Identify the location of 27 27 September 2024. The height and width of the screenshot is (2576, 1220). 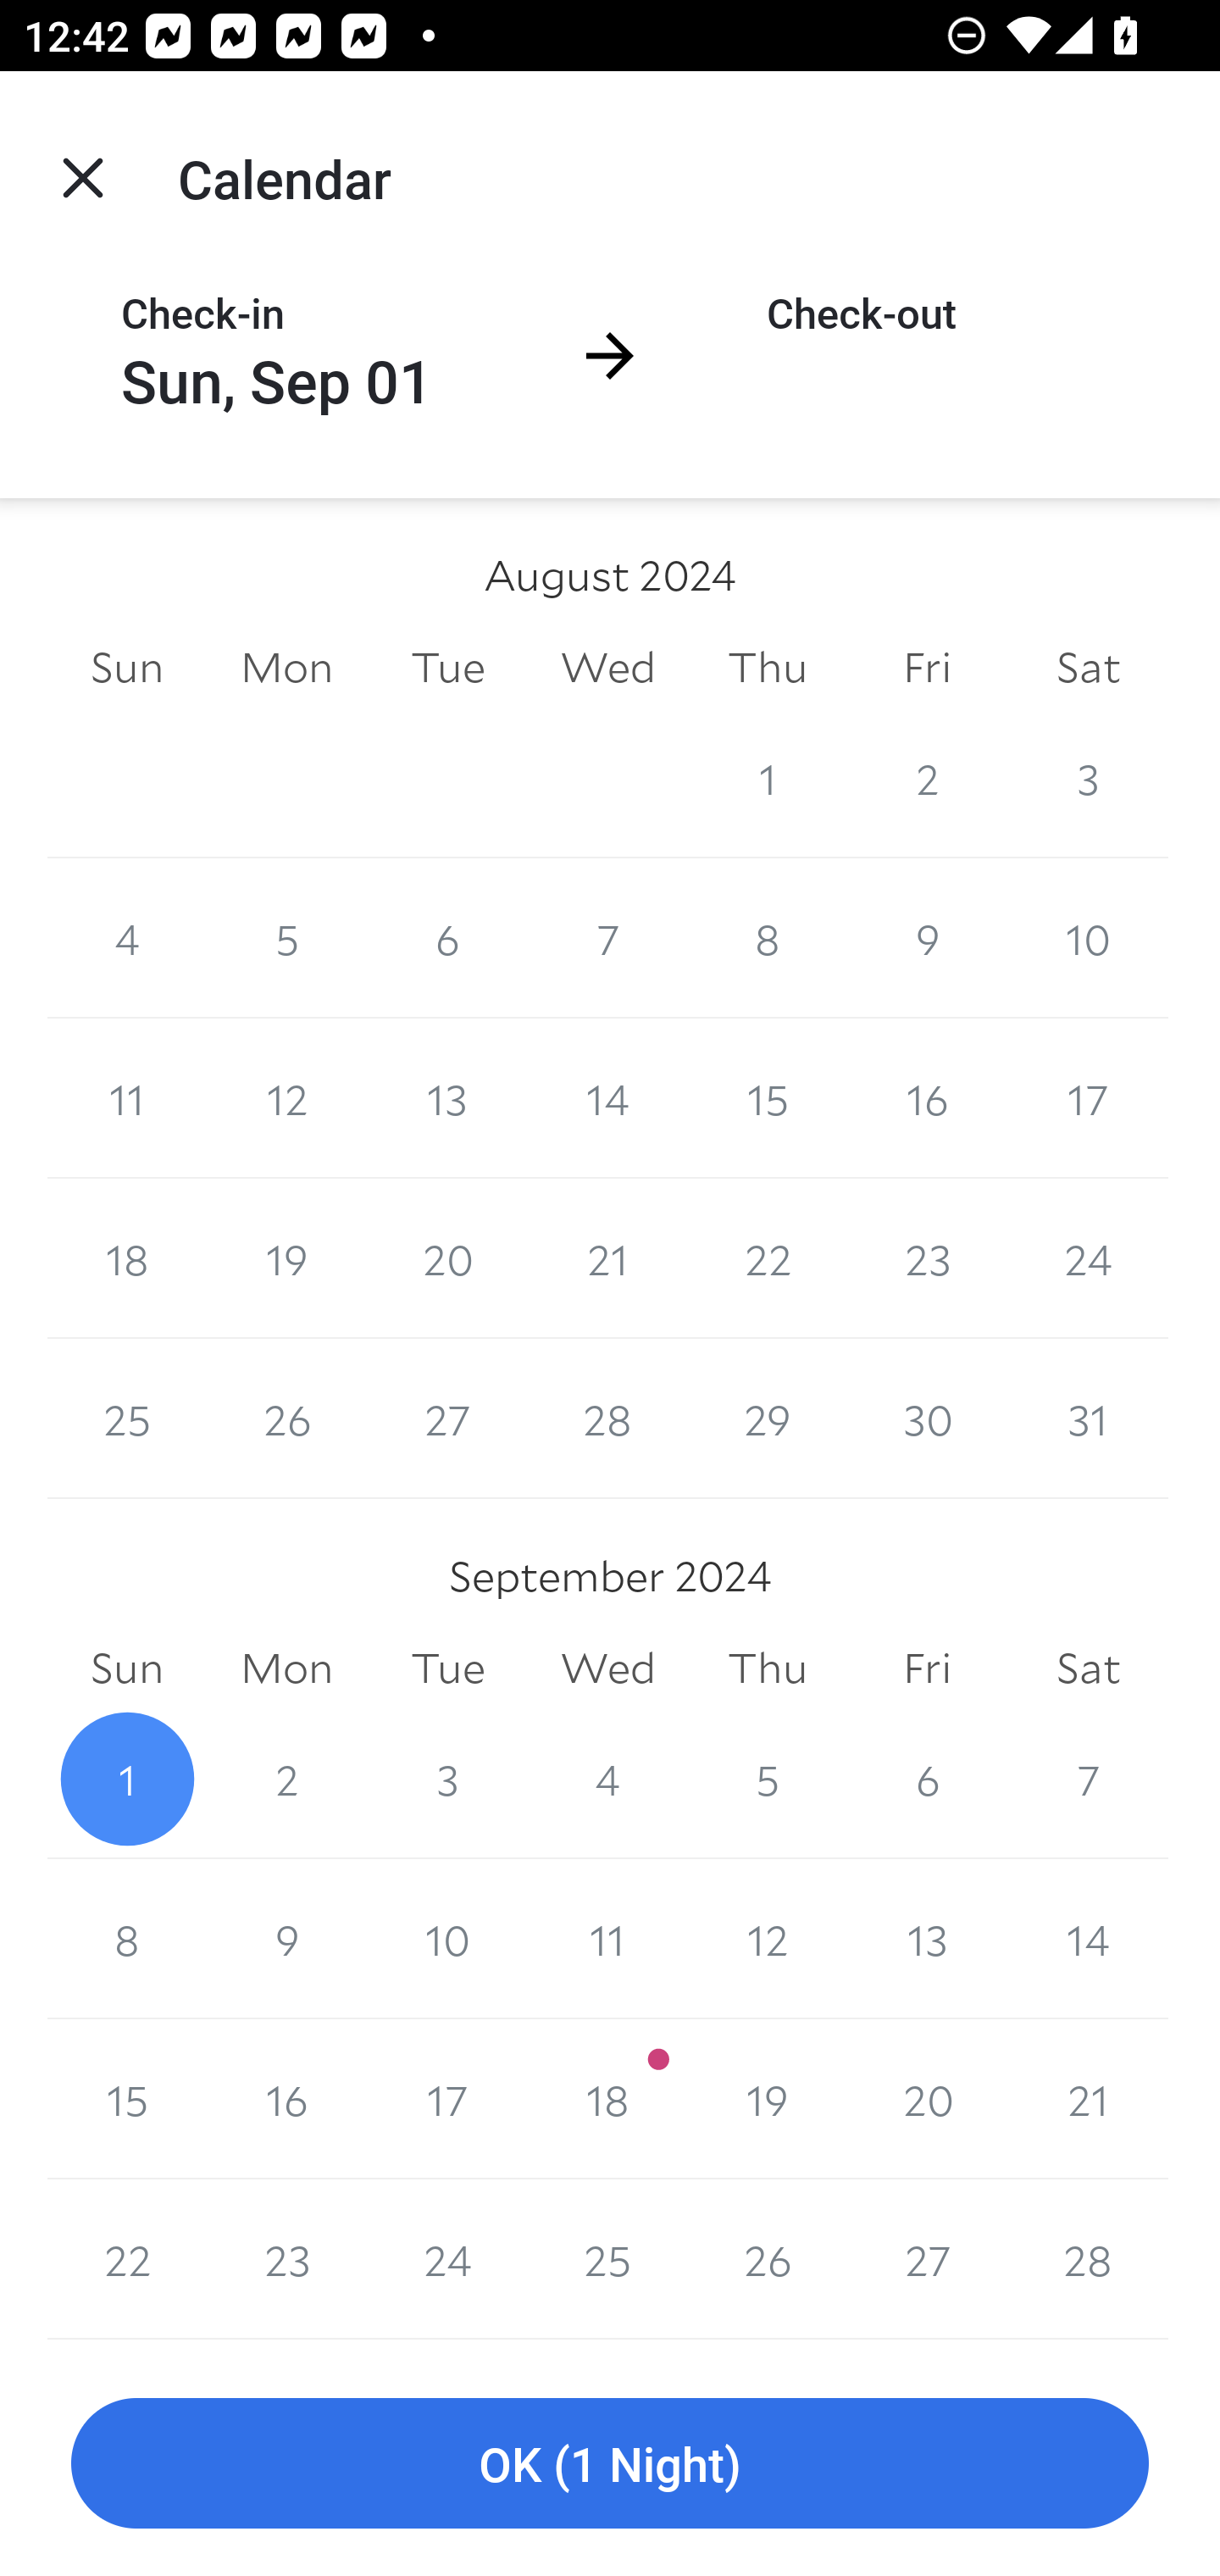
(927, 2259).